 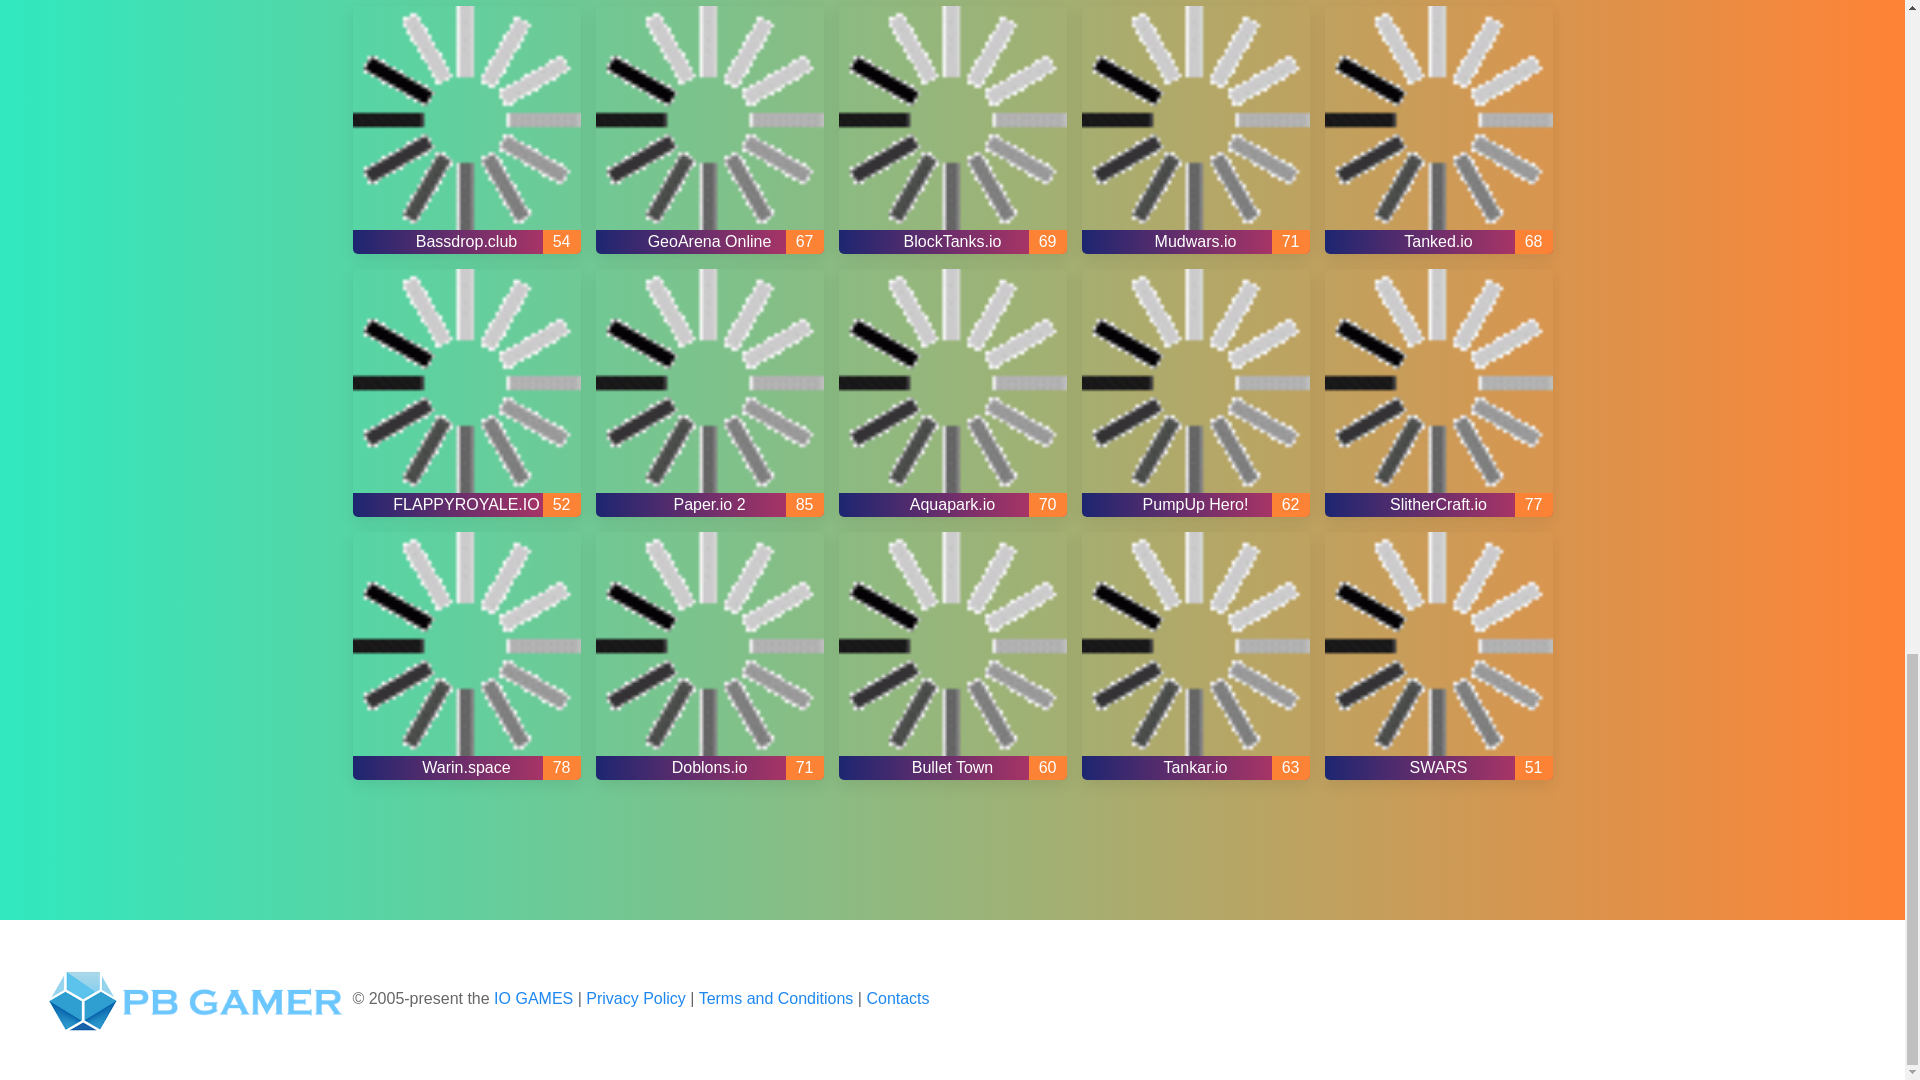 I want to click on Mudwars.io, so click(x=1196, y=130).